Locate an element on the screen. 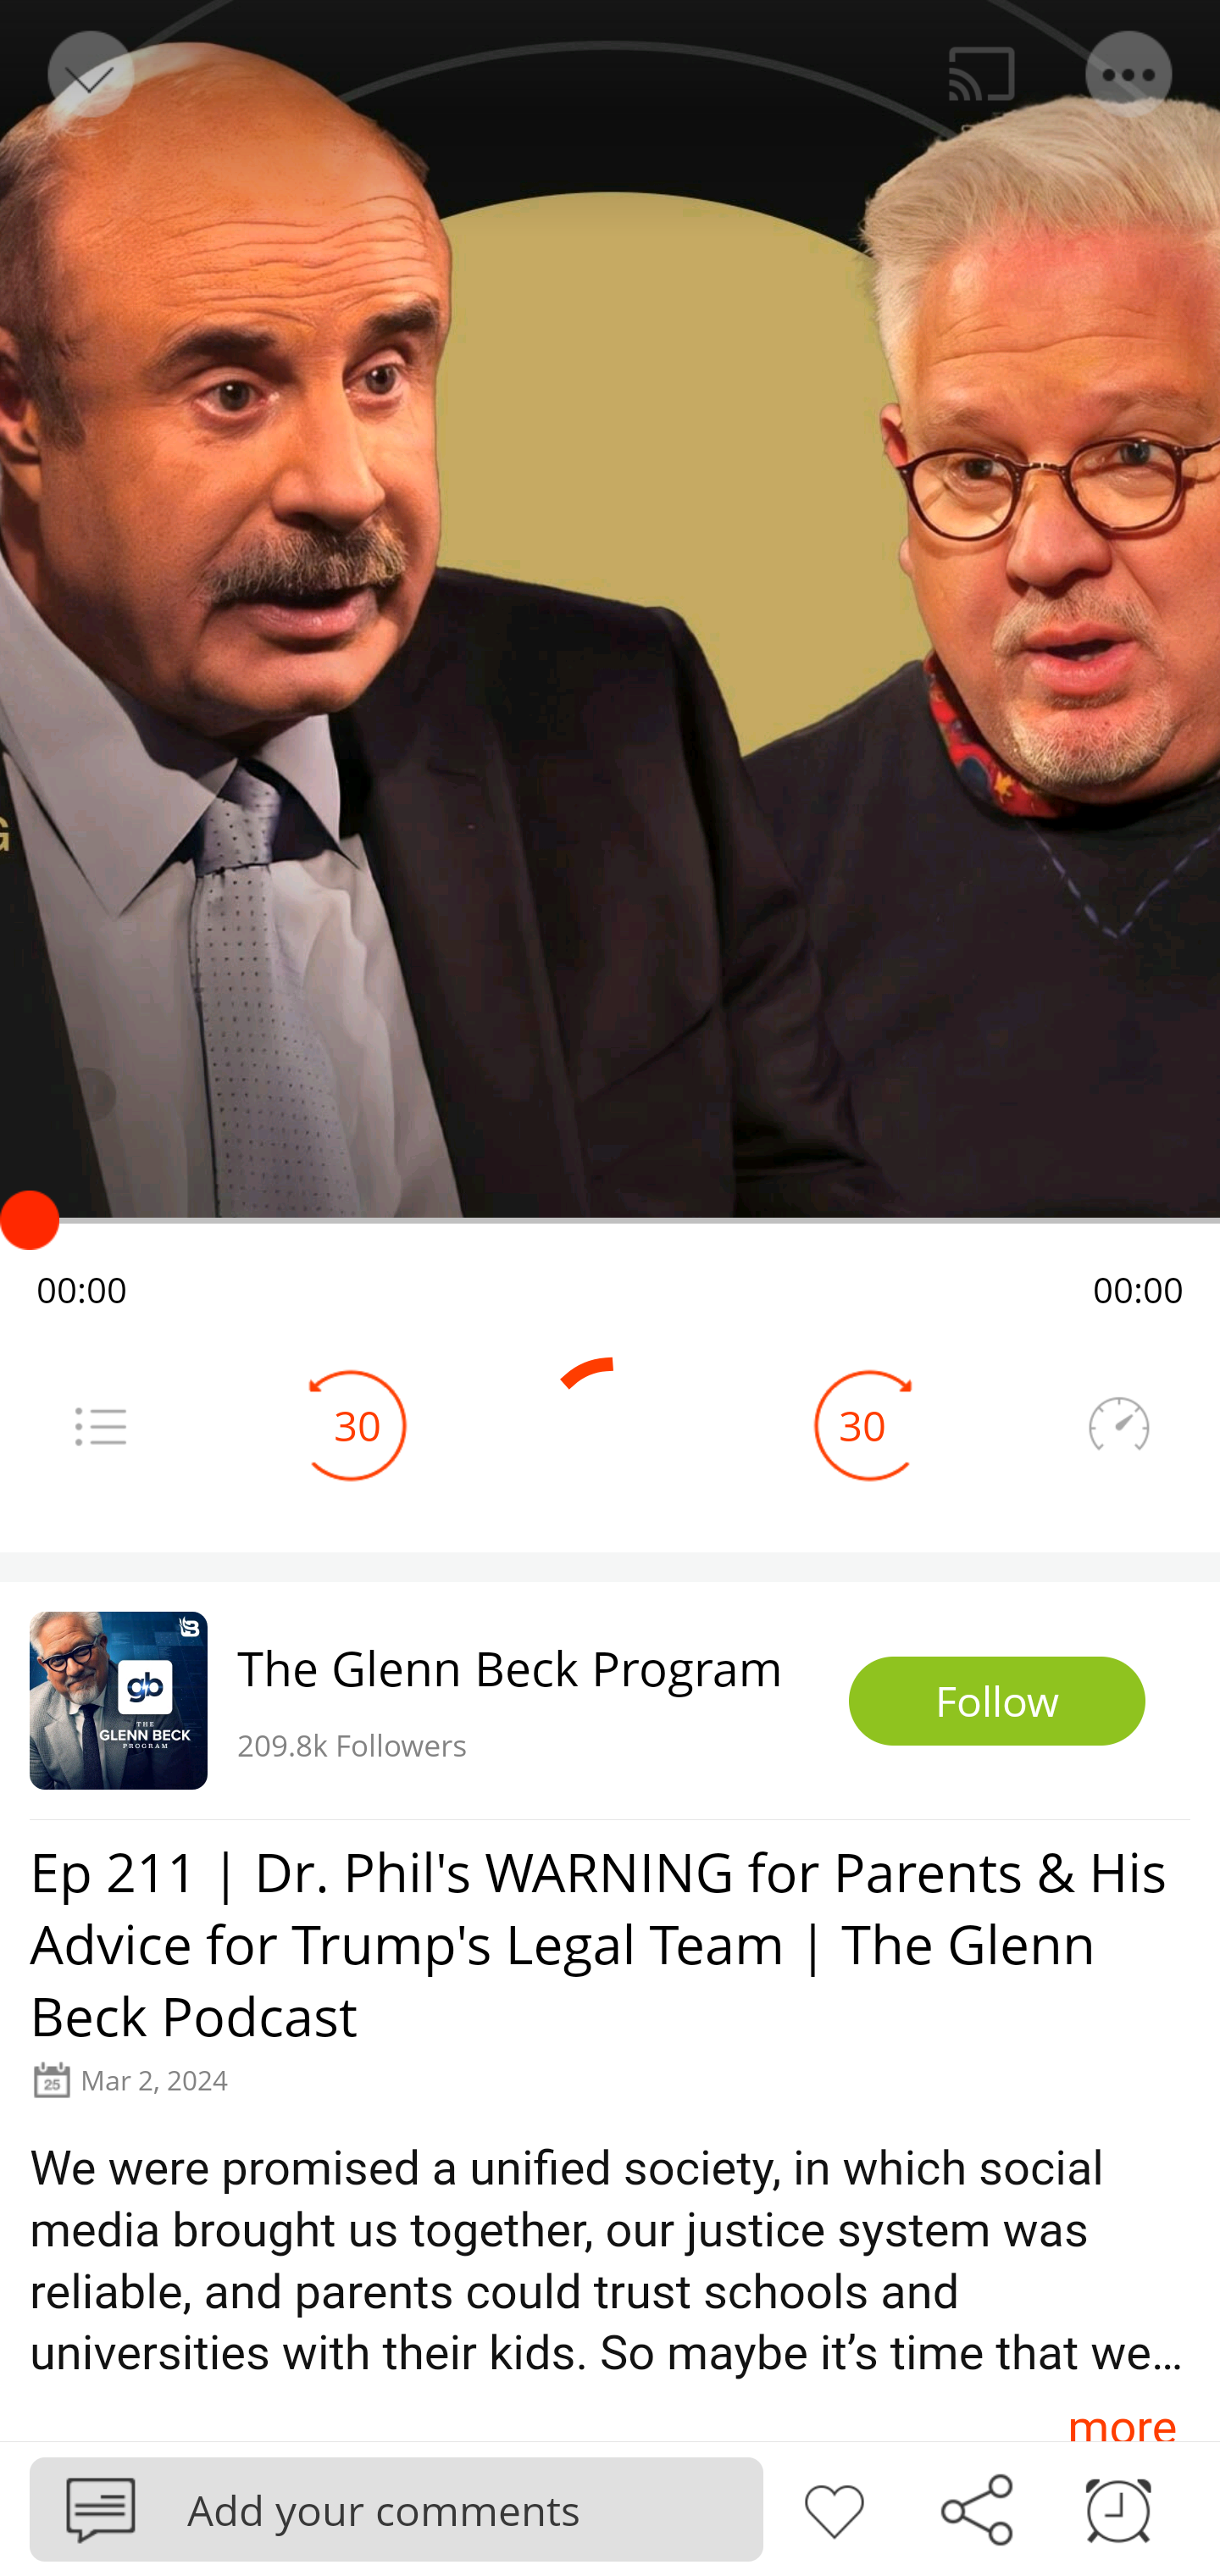  Sleep timer is located at coordinates (1118, 2507).